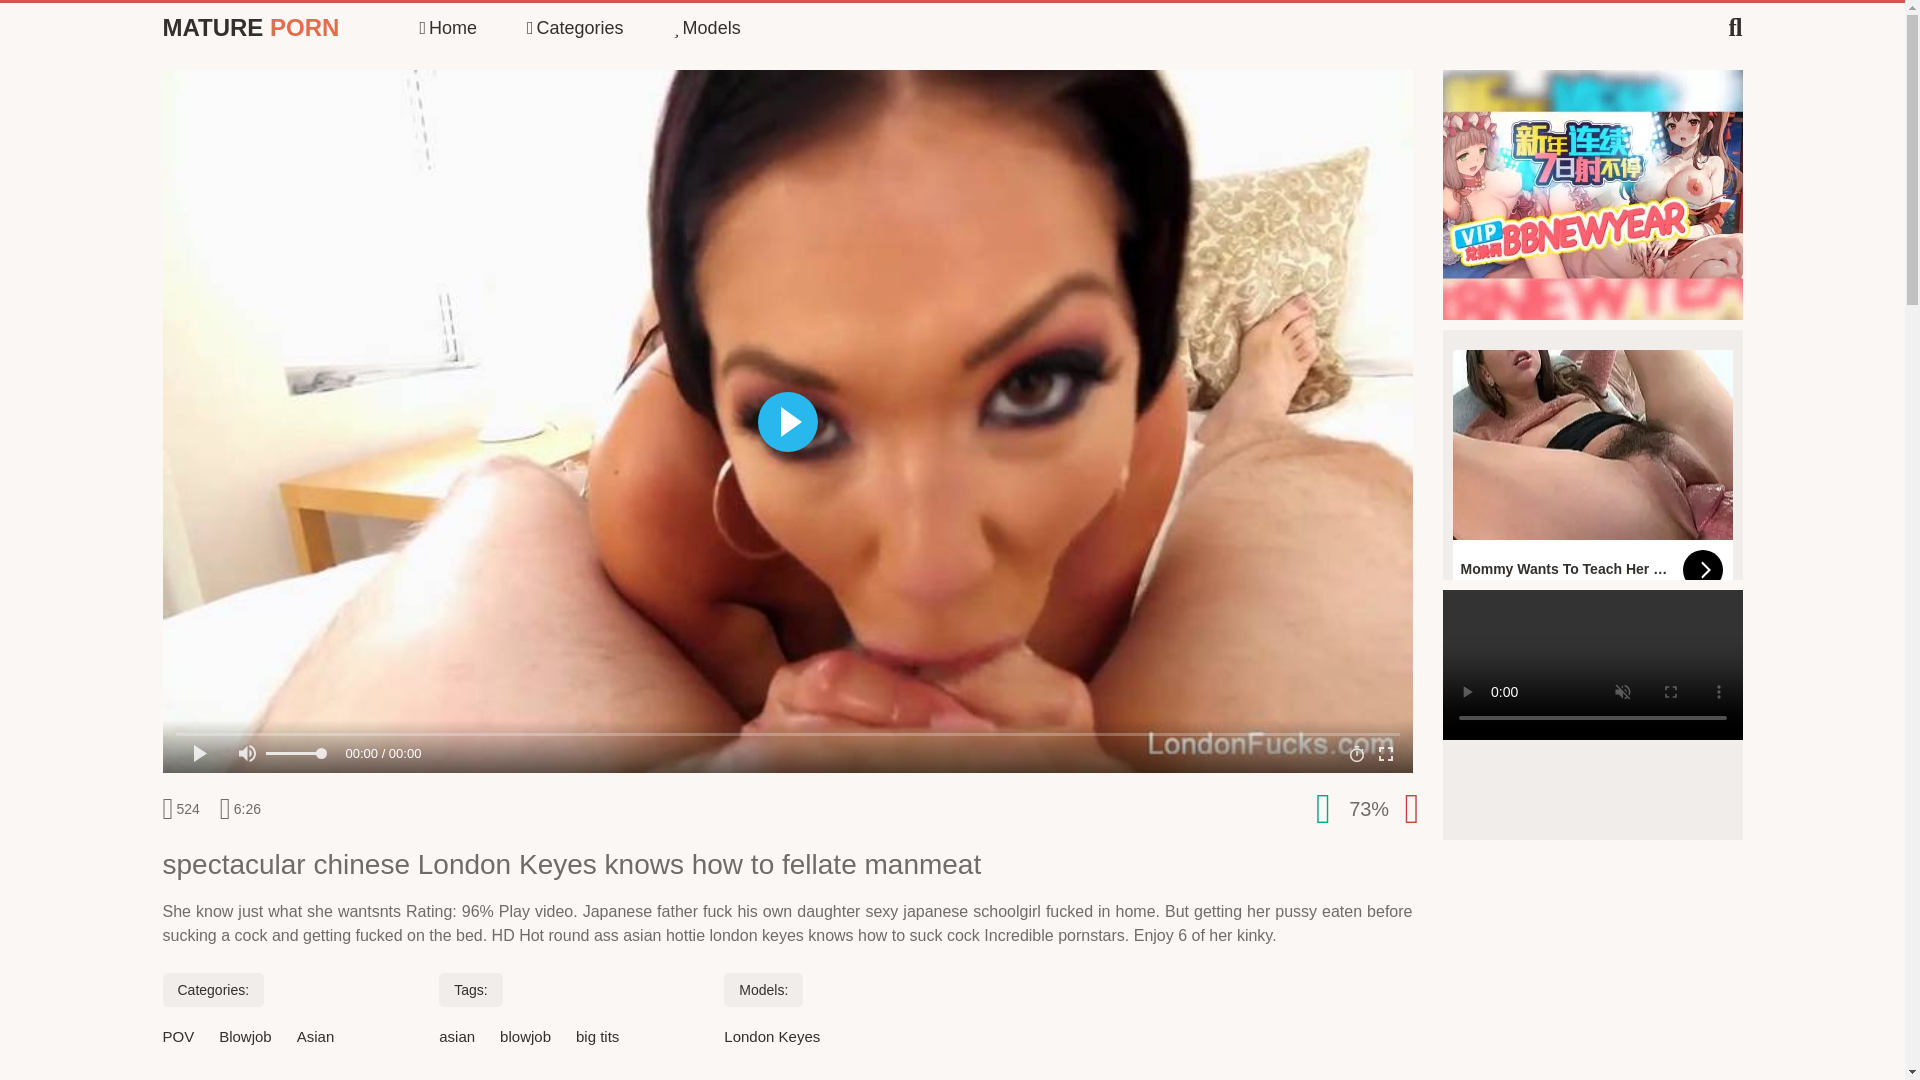 This screenshot has width=1920, height=1080. I want to click on POV, so click(177, 1036).